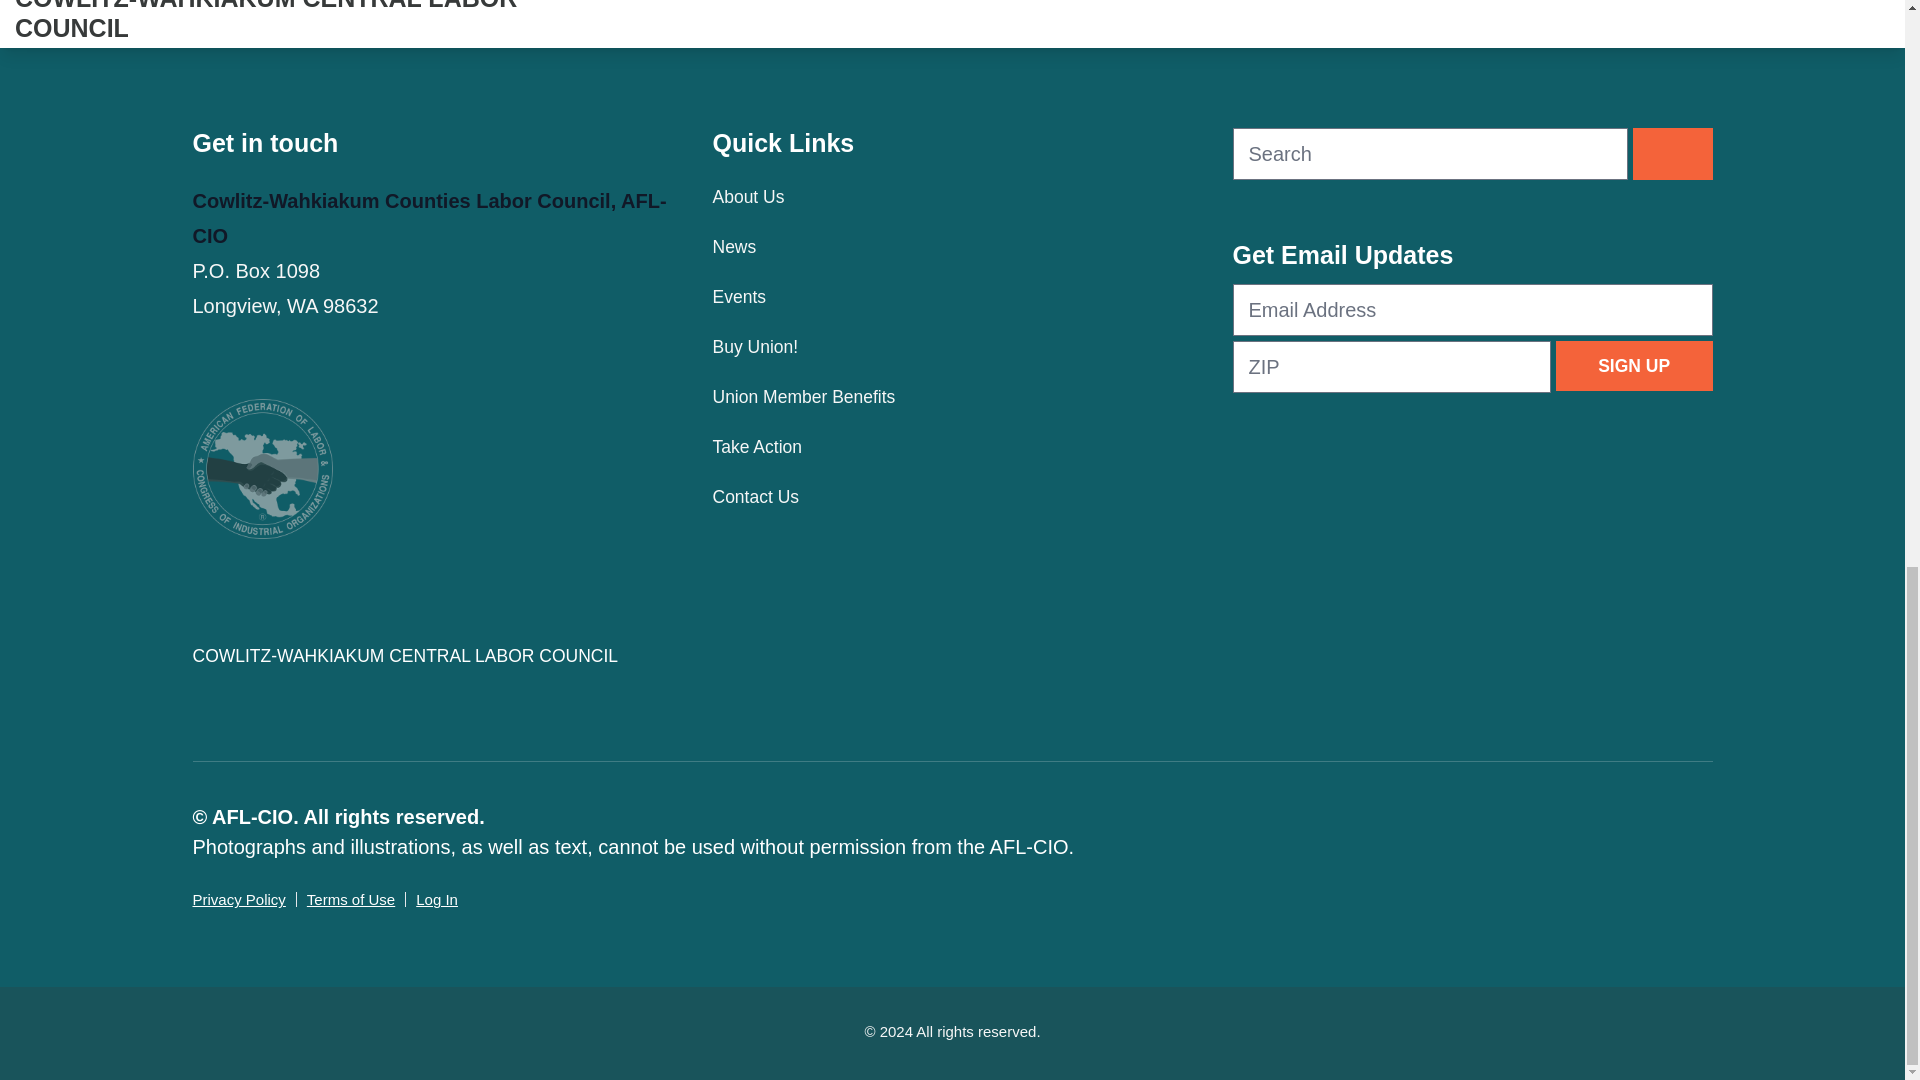 The image size is (1920, 1080). I want to click on Buy Union!, so click(952, 346).